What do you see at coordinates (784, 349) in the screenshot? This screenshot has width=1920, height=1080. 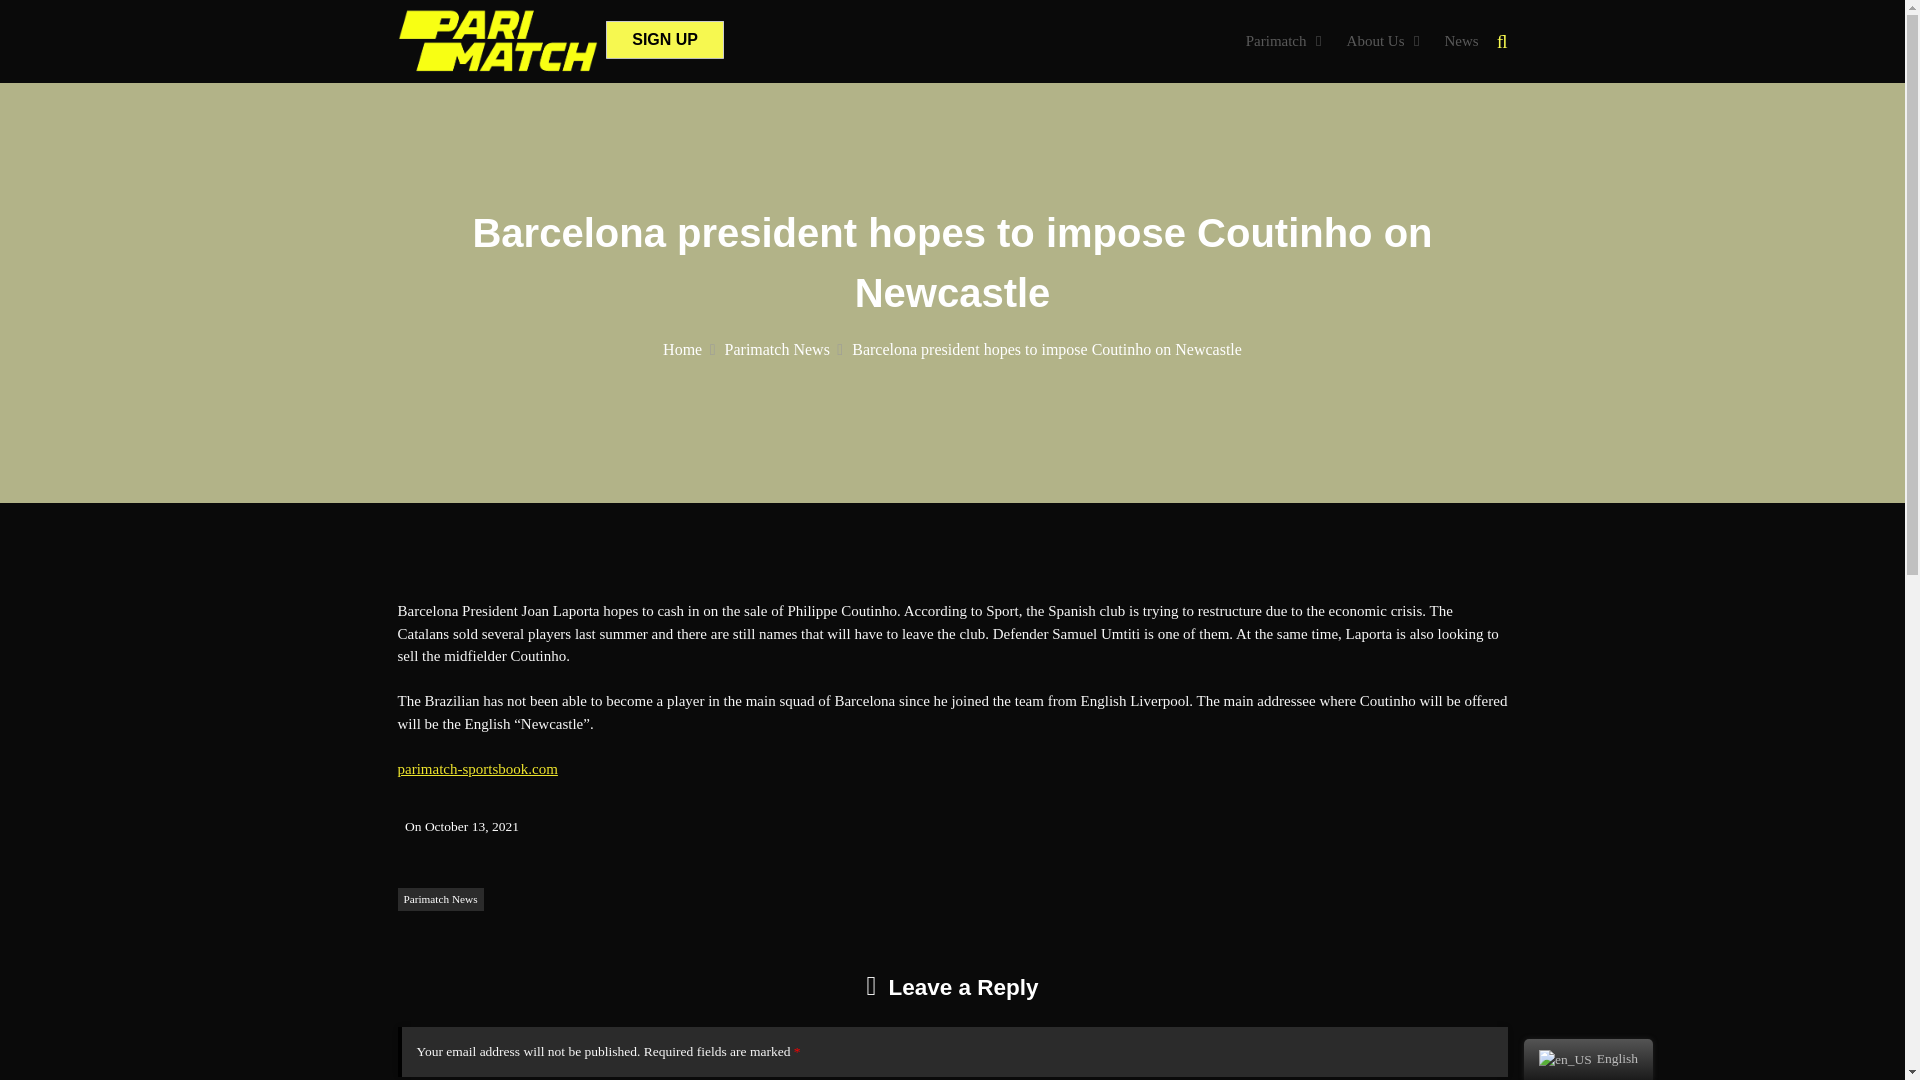 I see `Parimatch News` at bounding box center [784, 349].